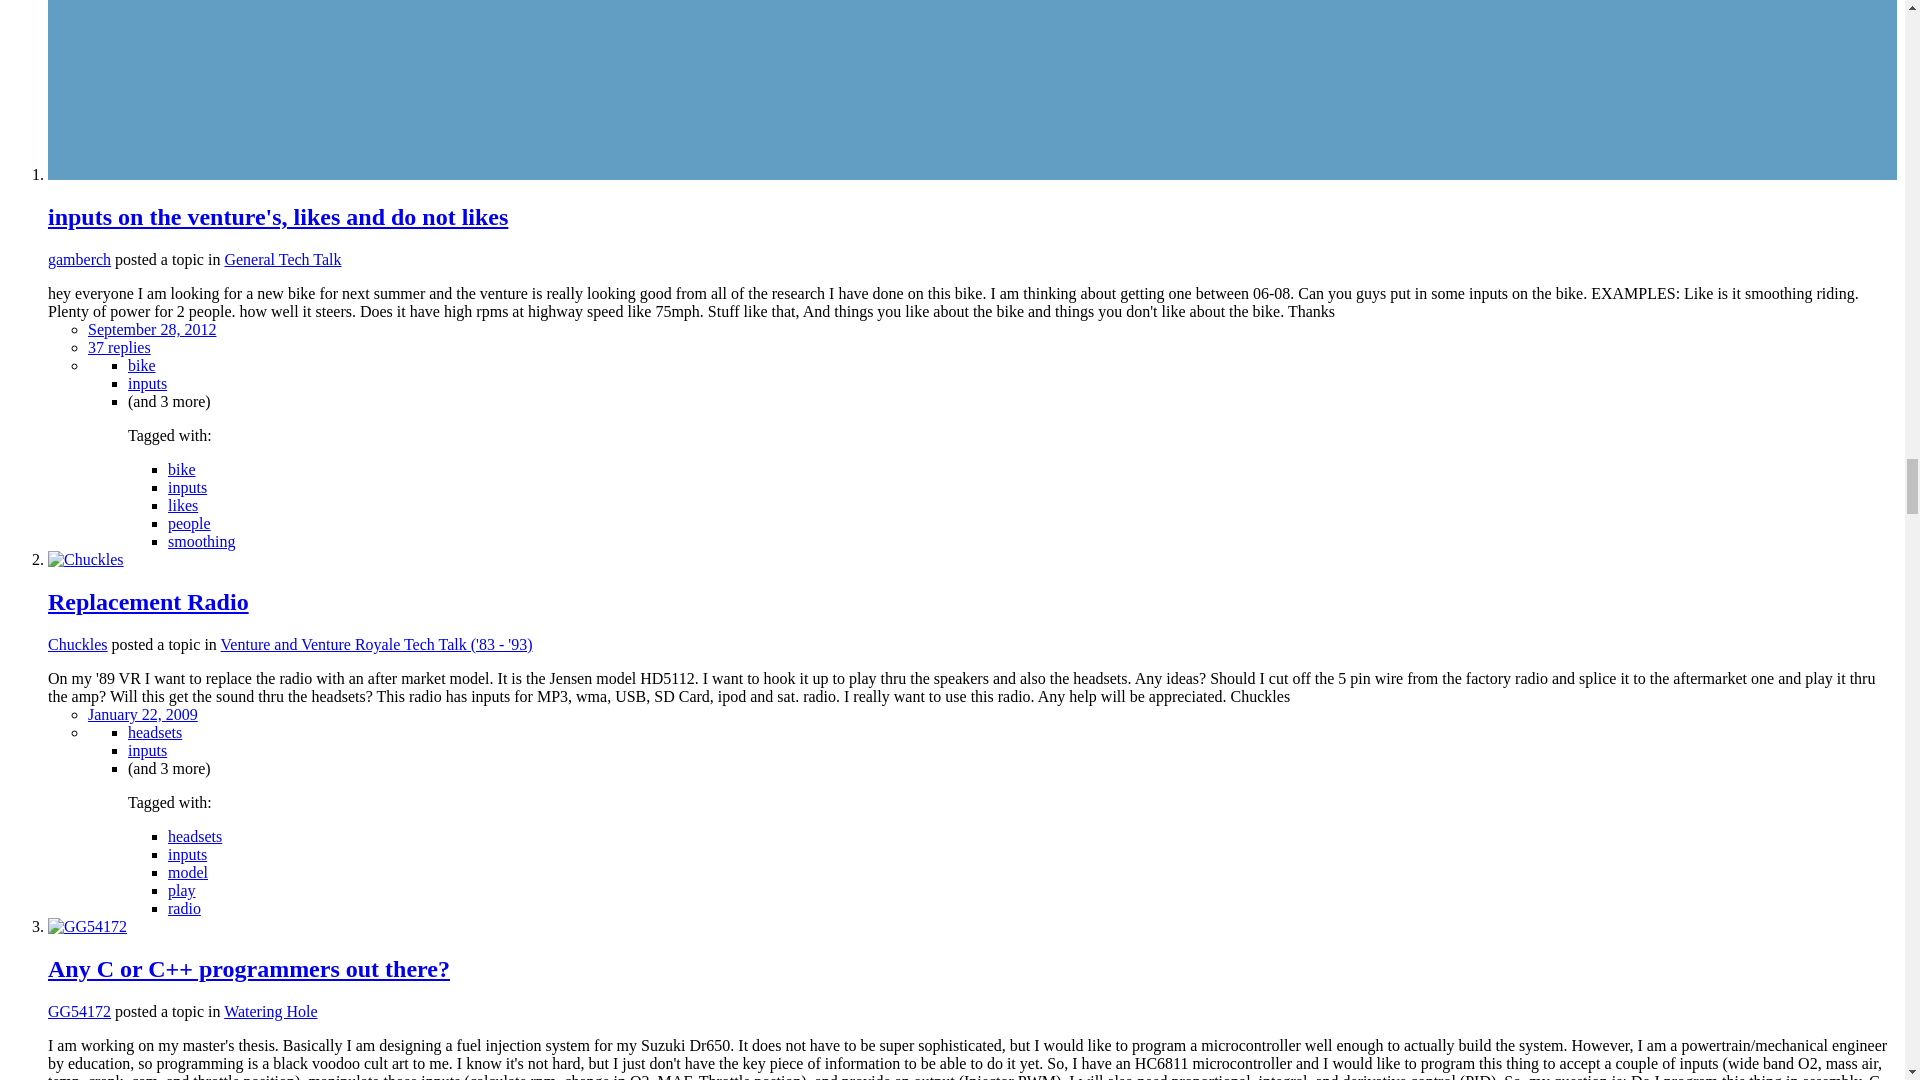 This screenshot has height=1080, width=1920. What do you see at coordinates (86, 559) in the screenshot?
I see `Go to Chuckles's profile` at bounding box center [86, 559].